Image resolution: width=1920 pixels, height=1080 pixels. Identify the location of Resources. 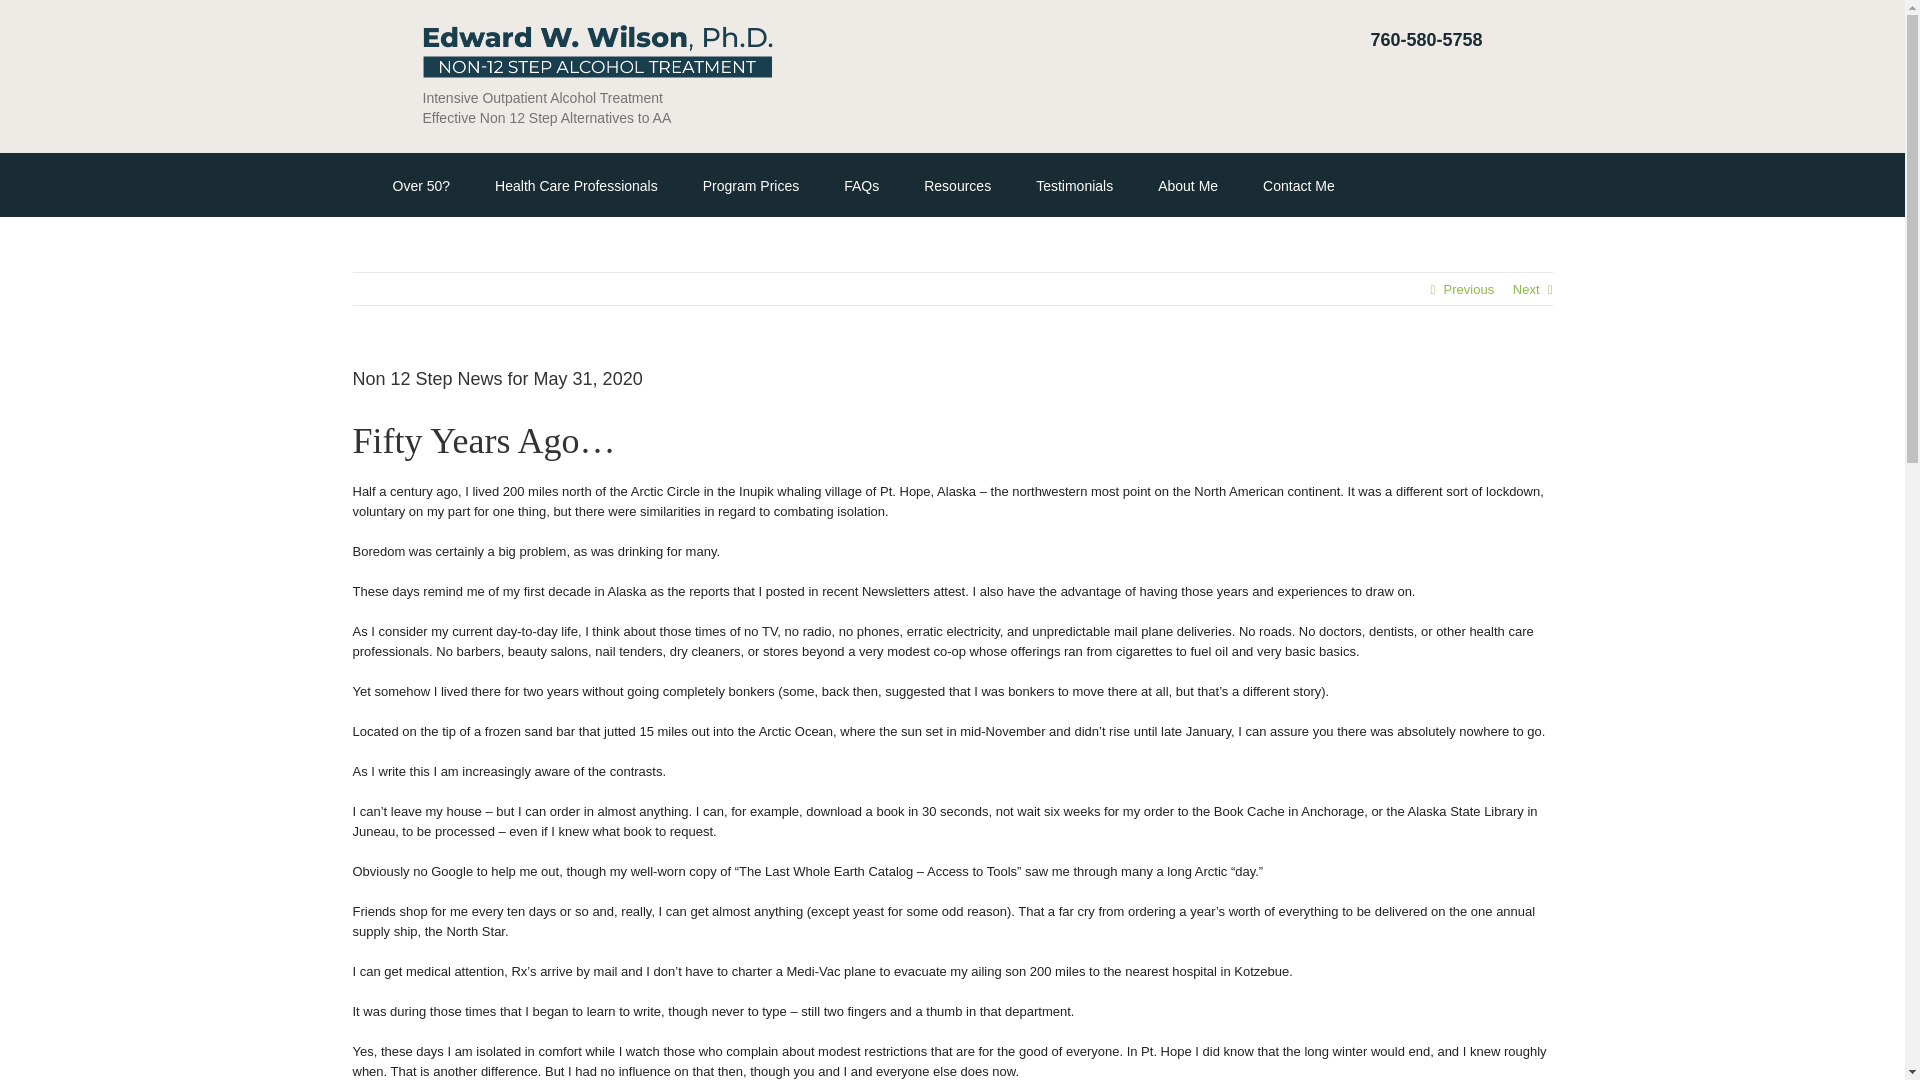
(956, 184).